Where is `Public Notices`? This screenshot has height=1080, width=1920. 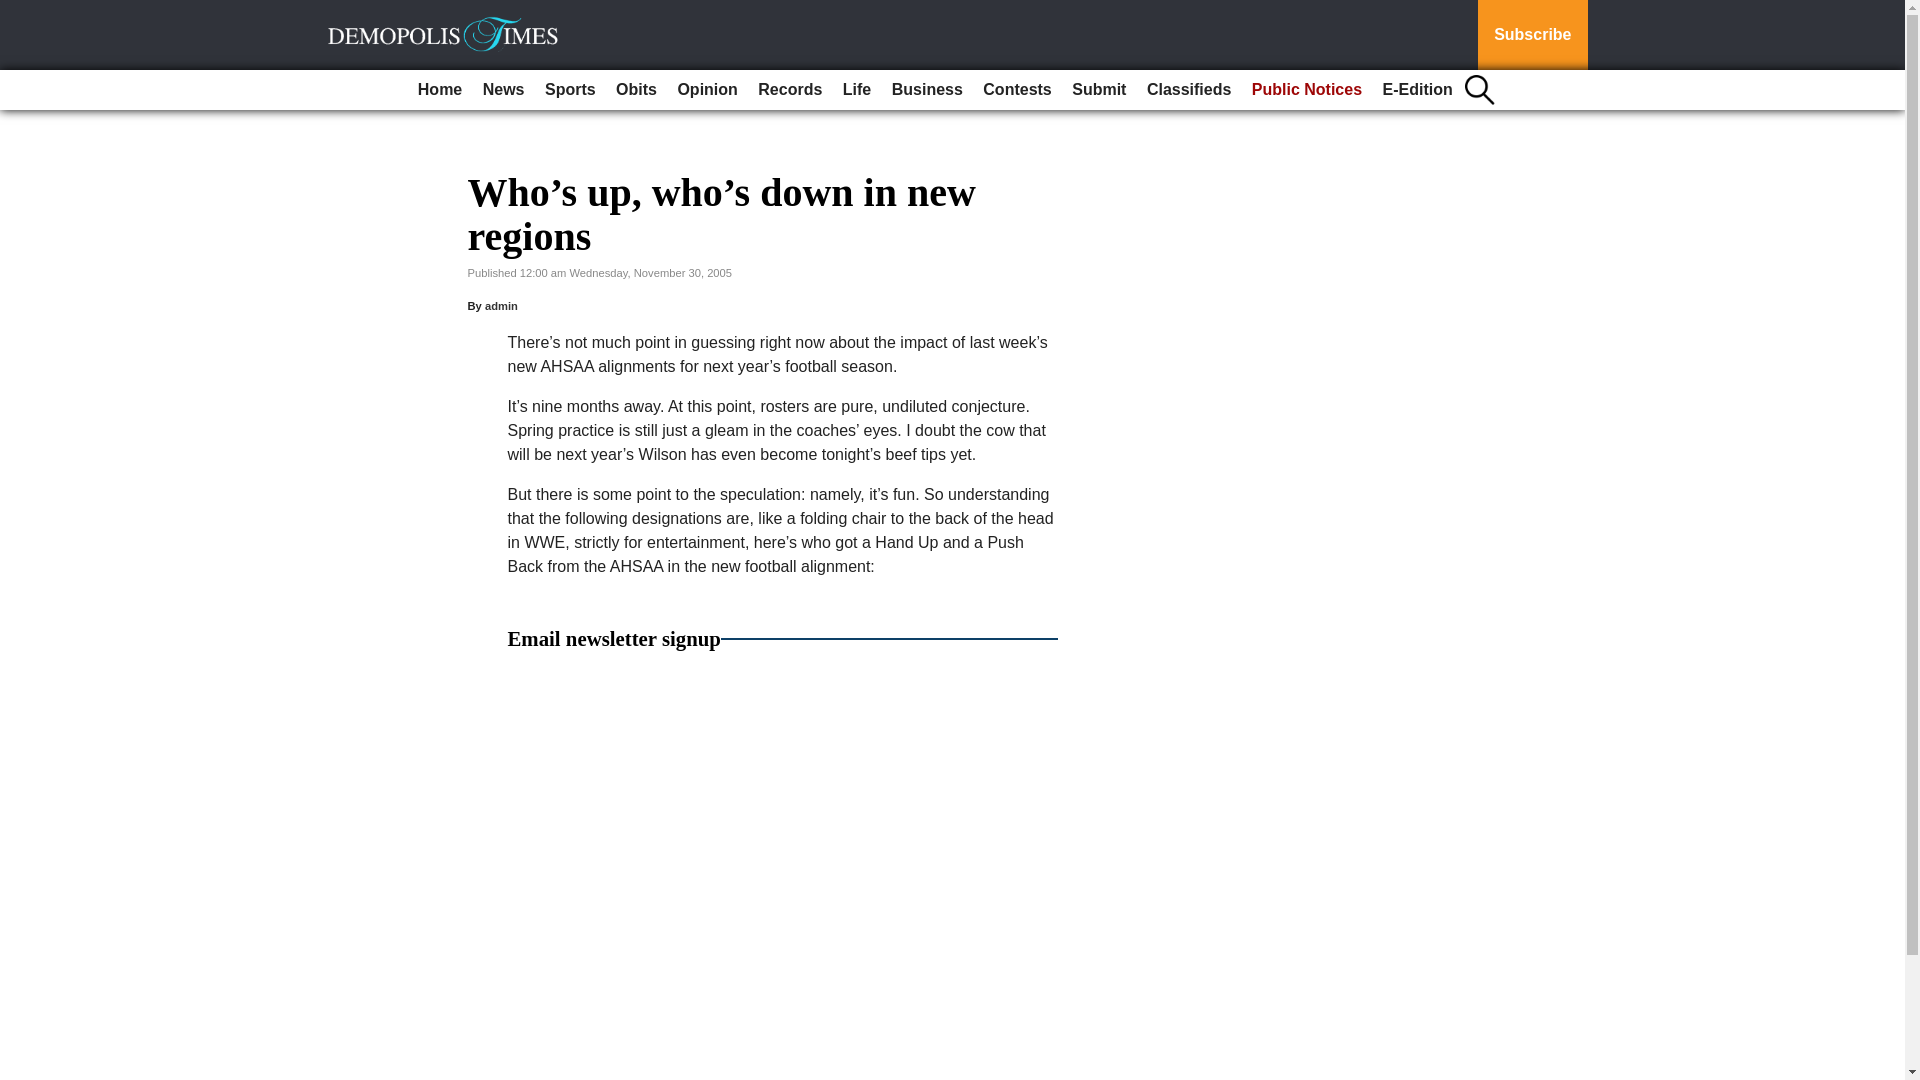 Public Notices is located at coordinates (1307, 90).